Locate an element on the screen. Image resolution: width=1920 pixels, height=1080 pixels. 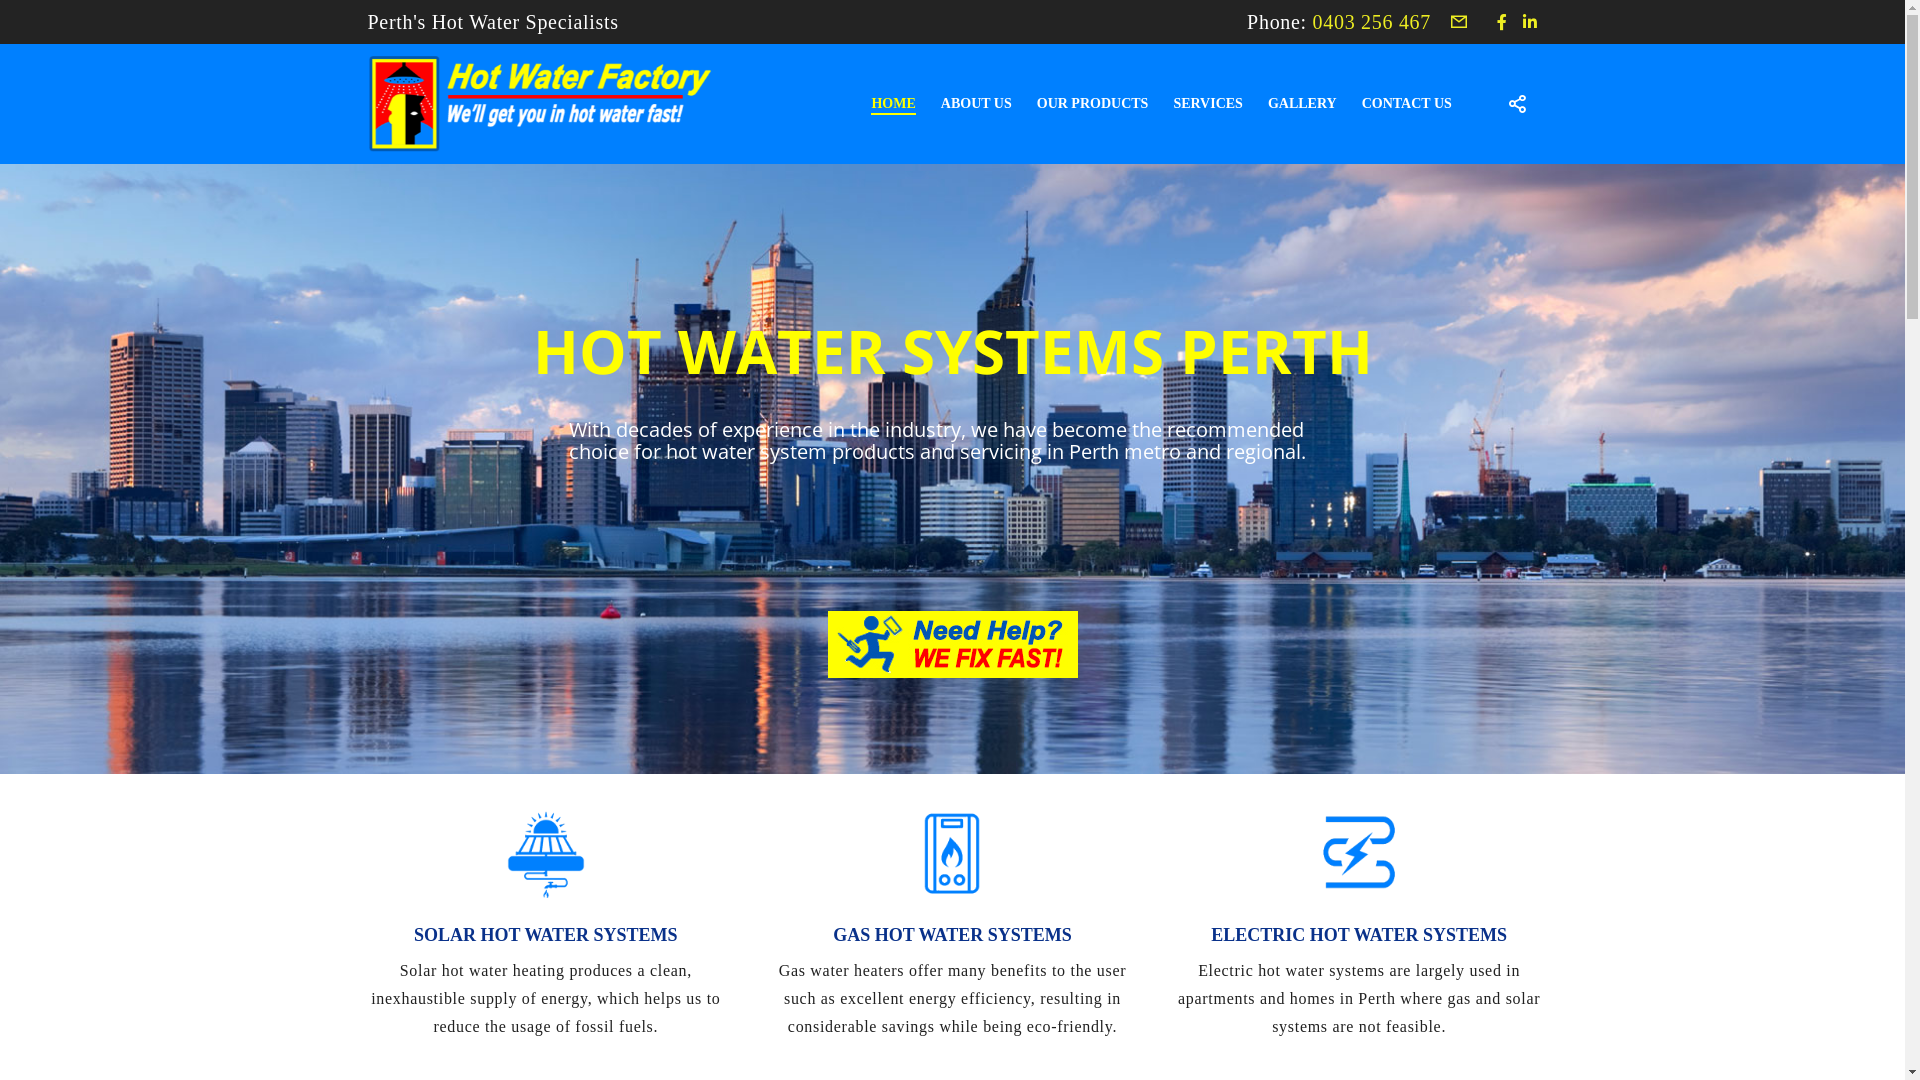
SERVICES is located at coordinates (1196, 104).